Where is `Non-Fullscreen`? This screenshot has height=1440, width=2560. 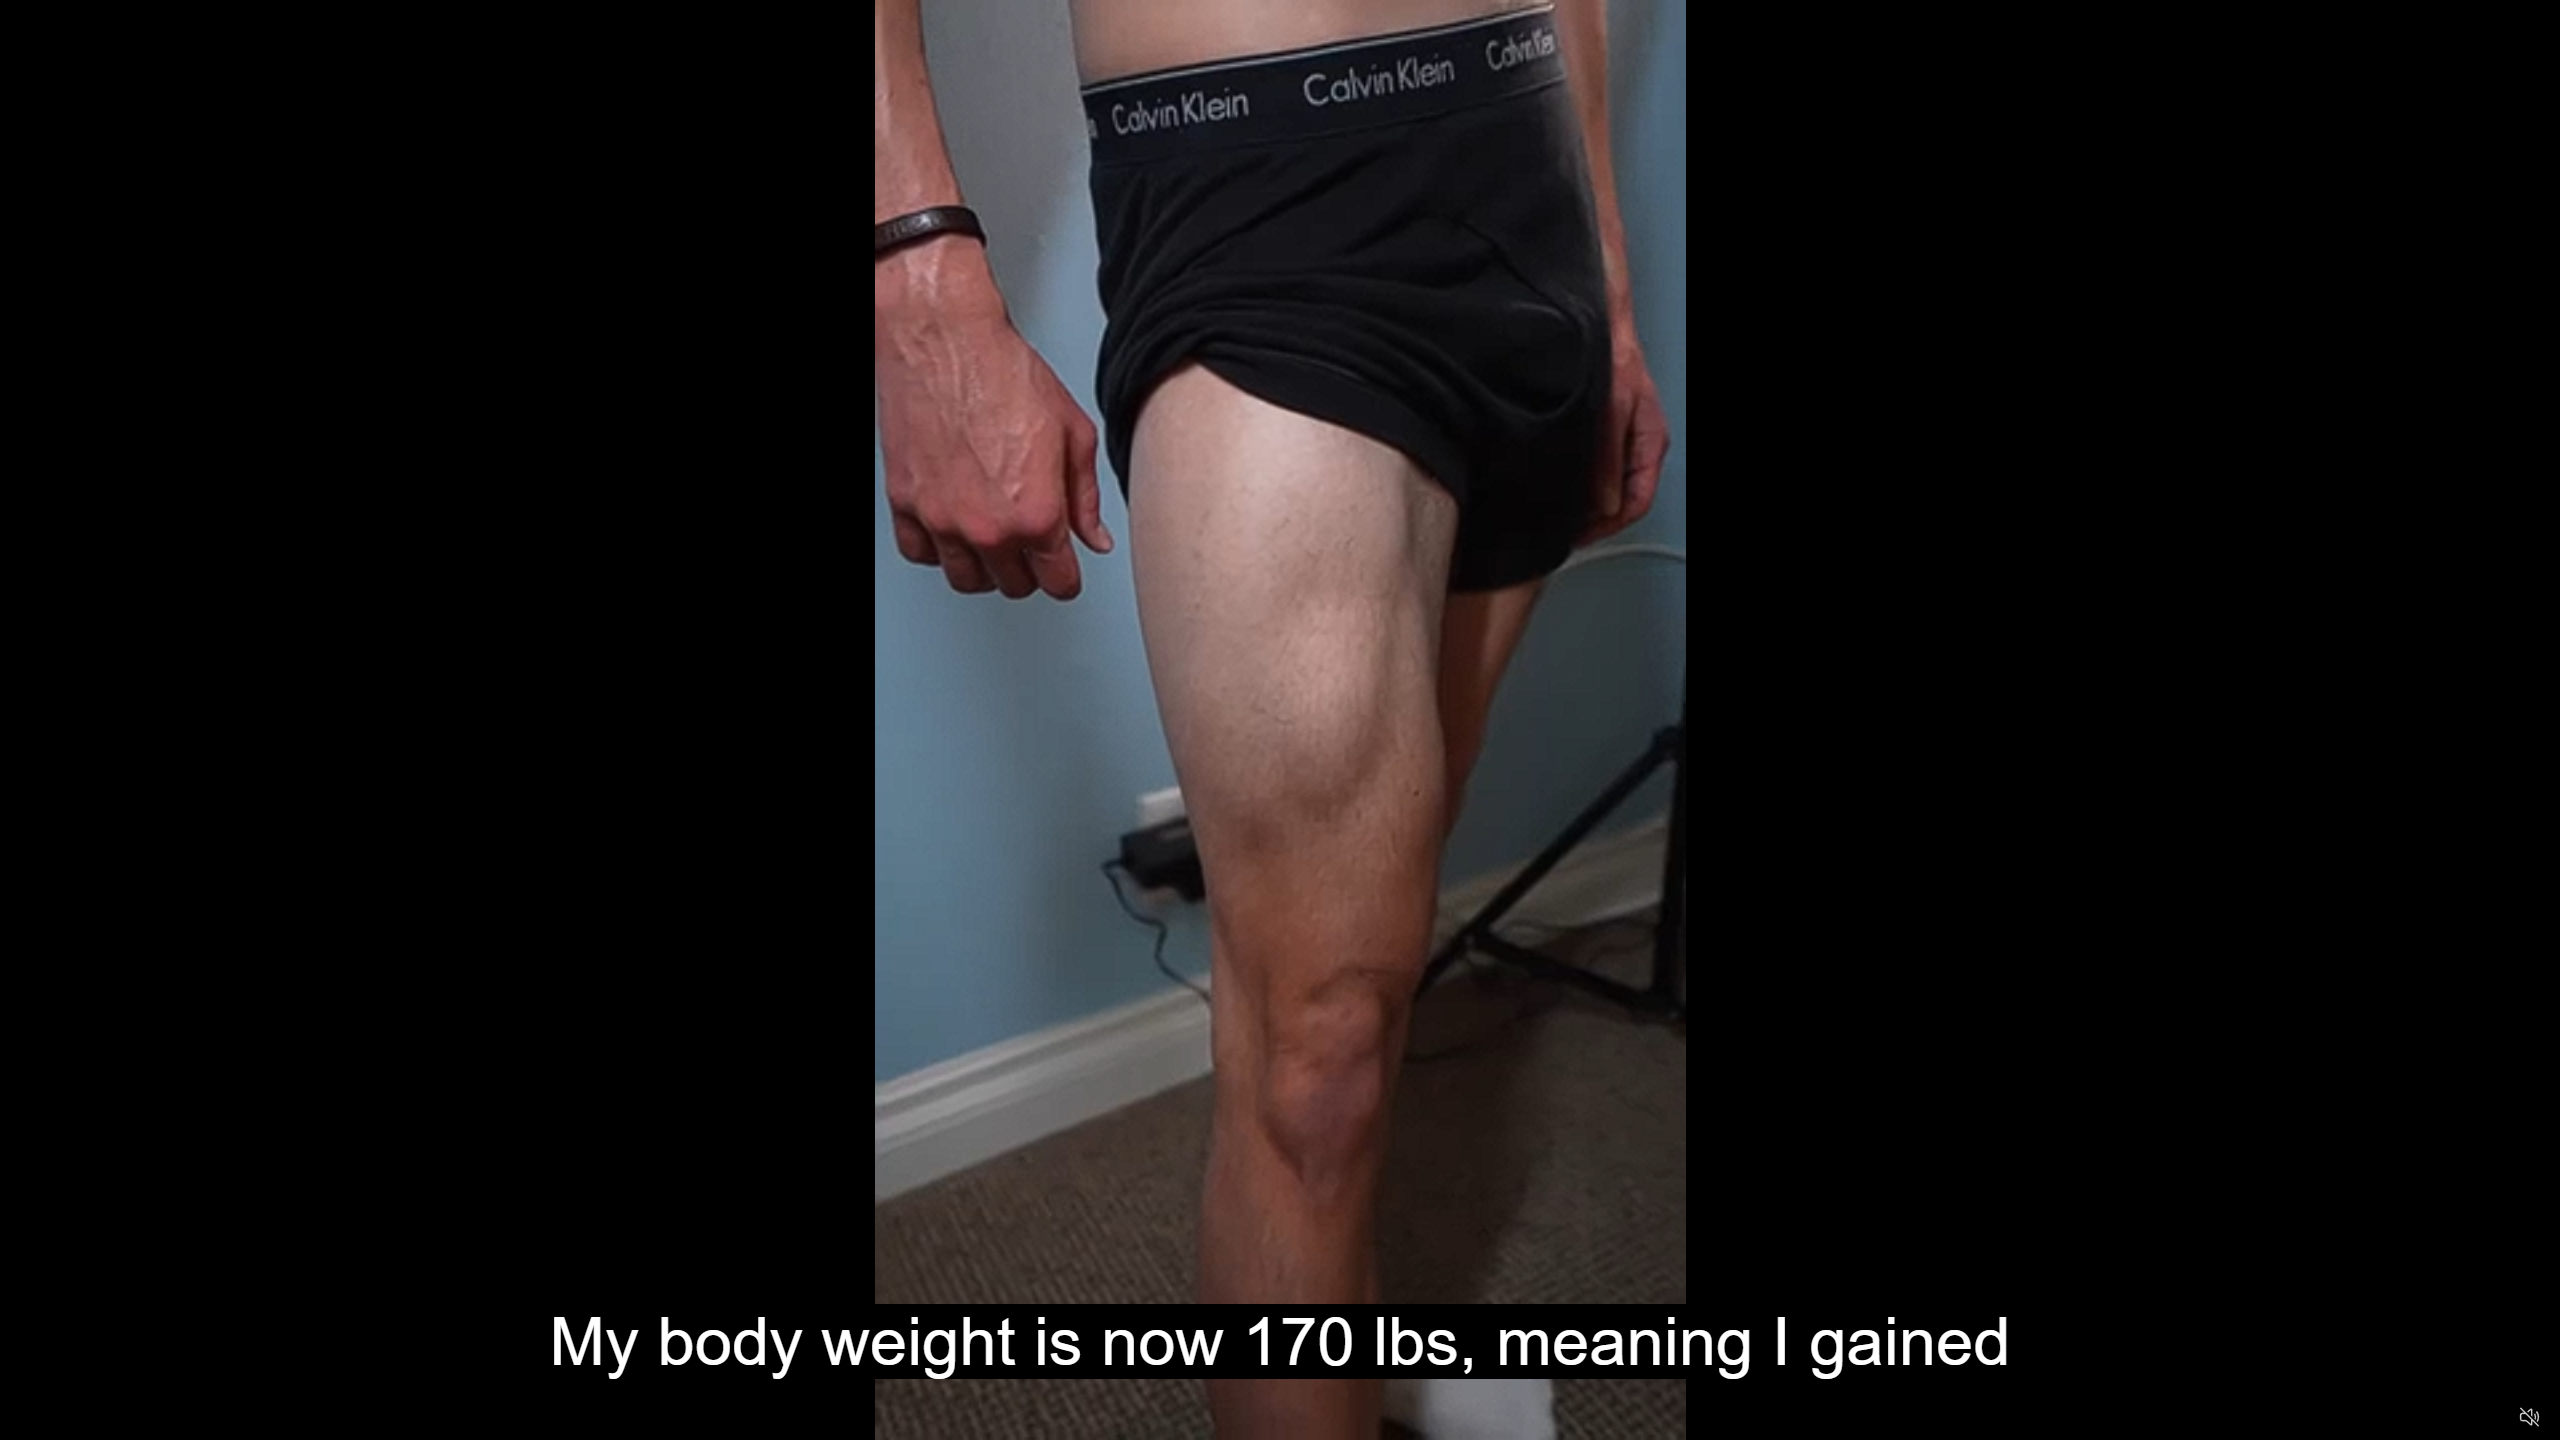 Non-Fullscreen is located at coordinates (2492, 1418).